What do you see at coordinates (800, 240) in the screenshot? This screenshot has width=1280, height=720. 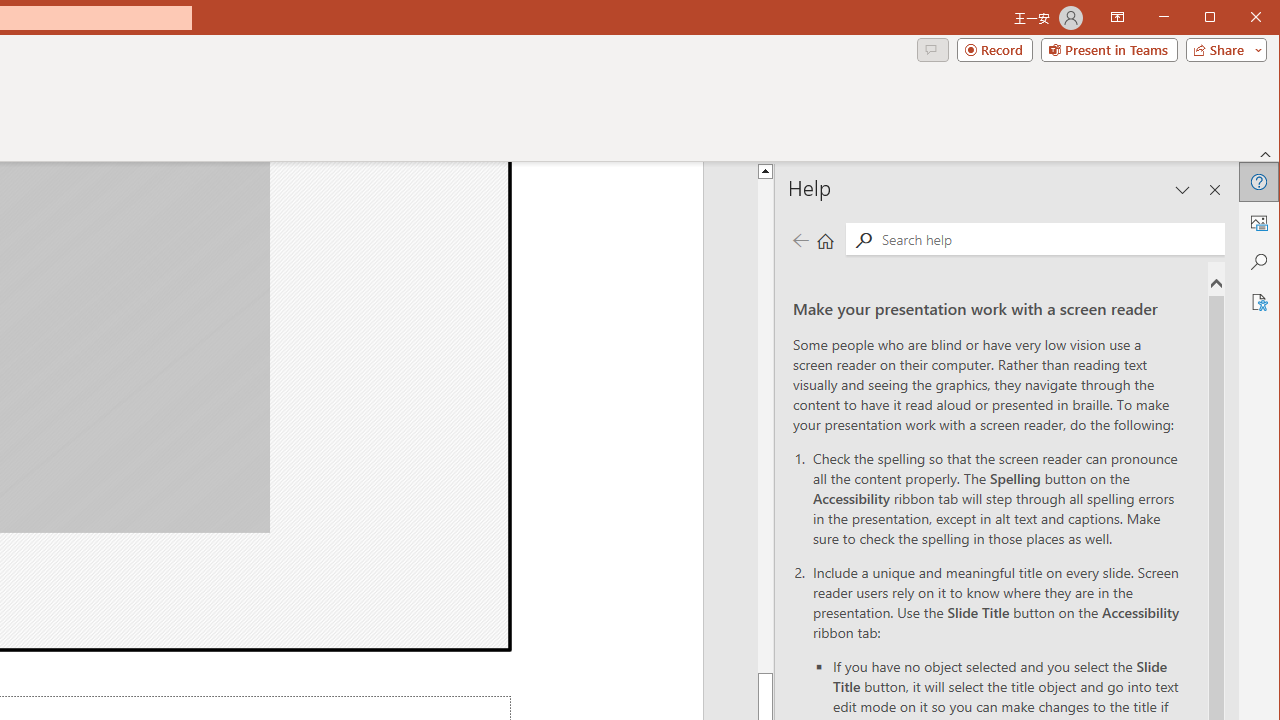 I see `Previous page` at bounding box center [800, 240].